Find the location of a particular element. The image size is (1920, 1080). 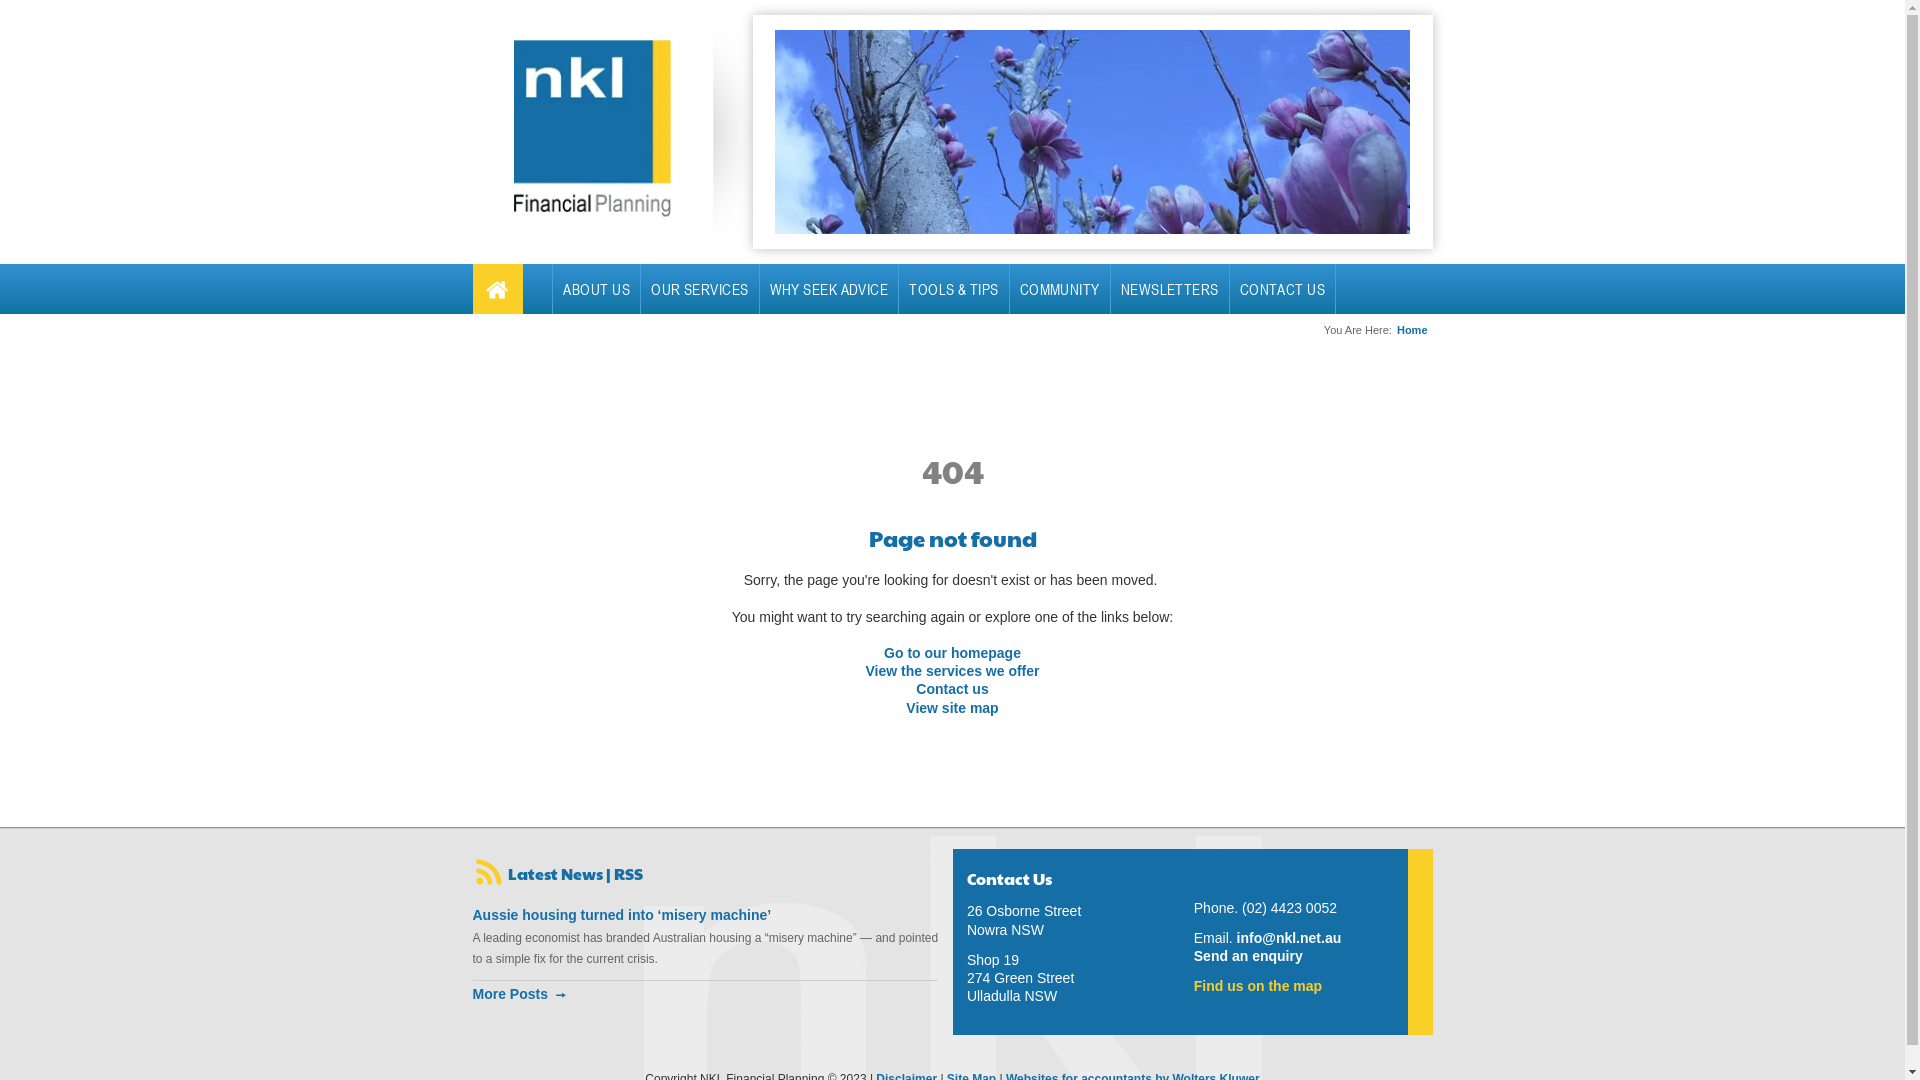

Send an enquiry is located at coordinates (1248, 956).